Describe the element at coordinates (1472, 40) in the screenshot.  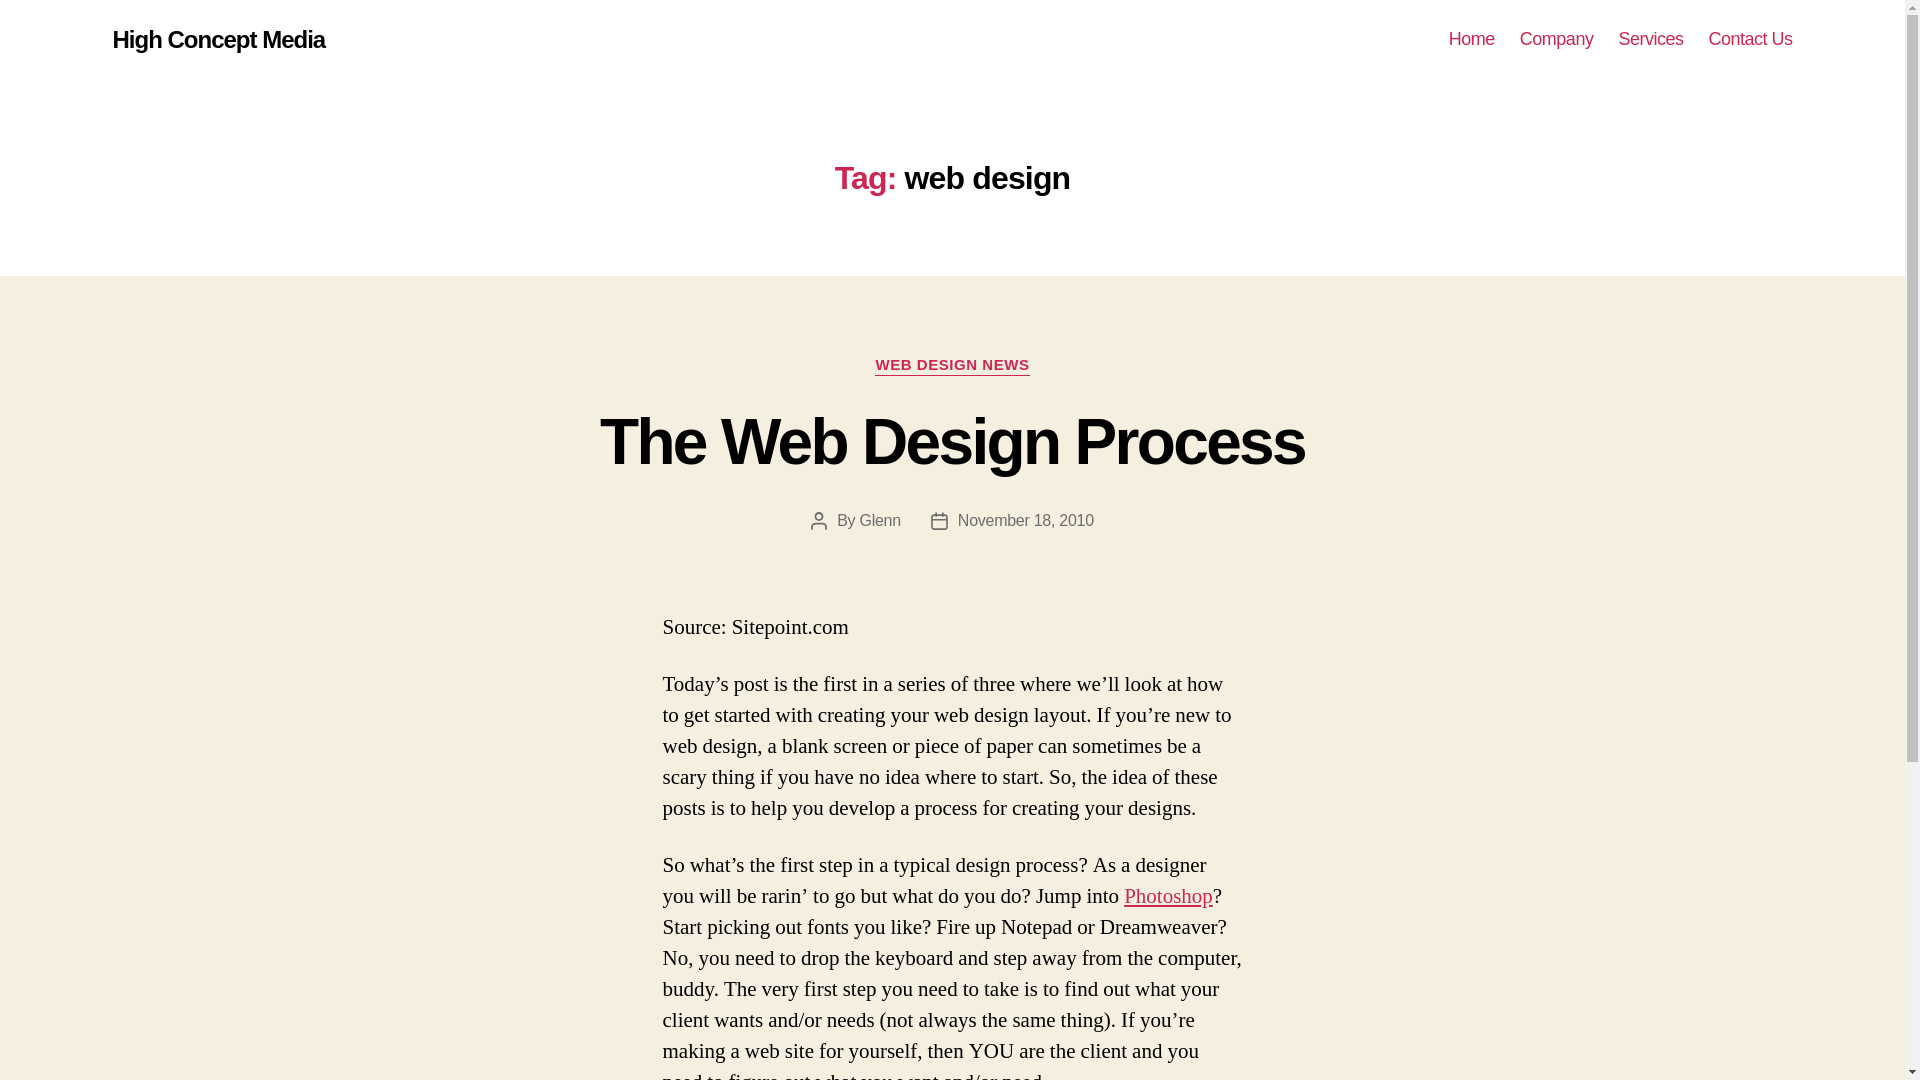
I see `Home` at that location.